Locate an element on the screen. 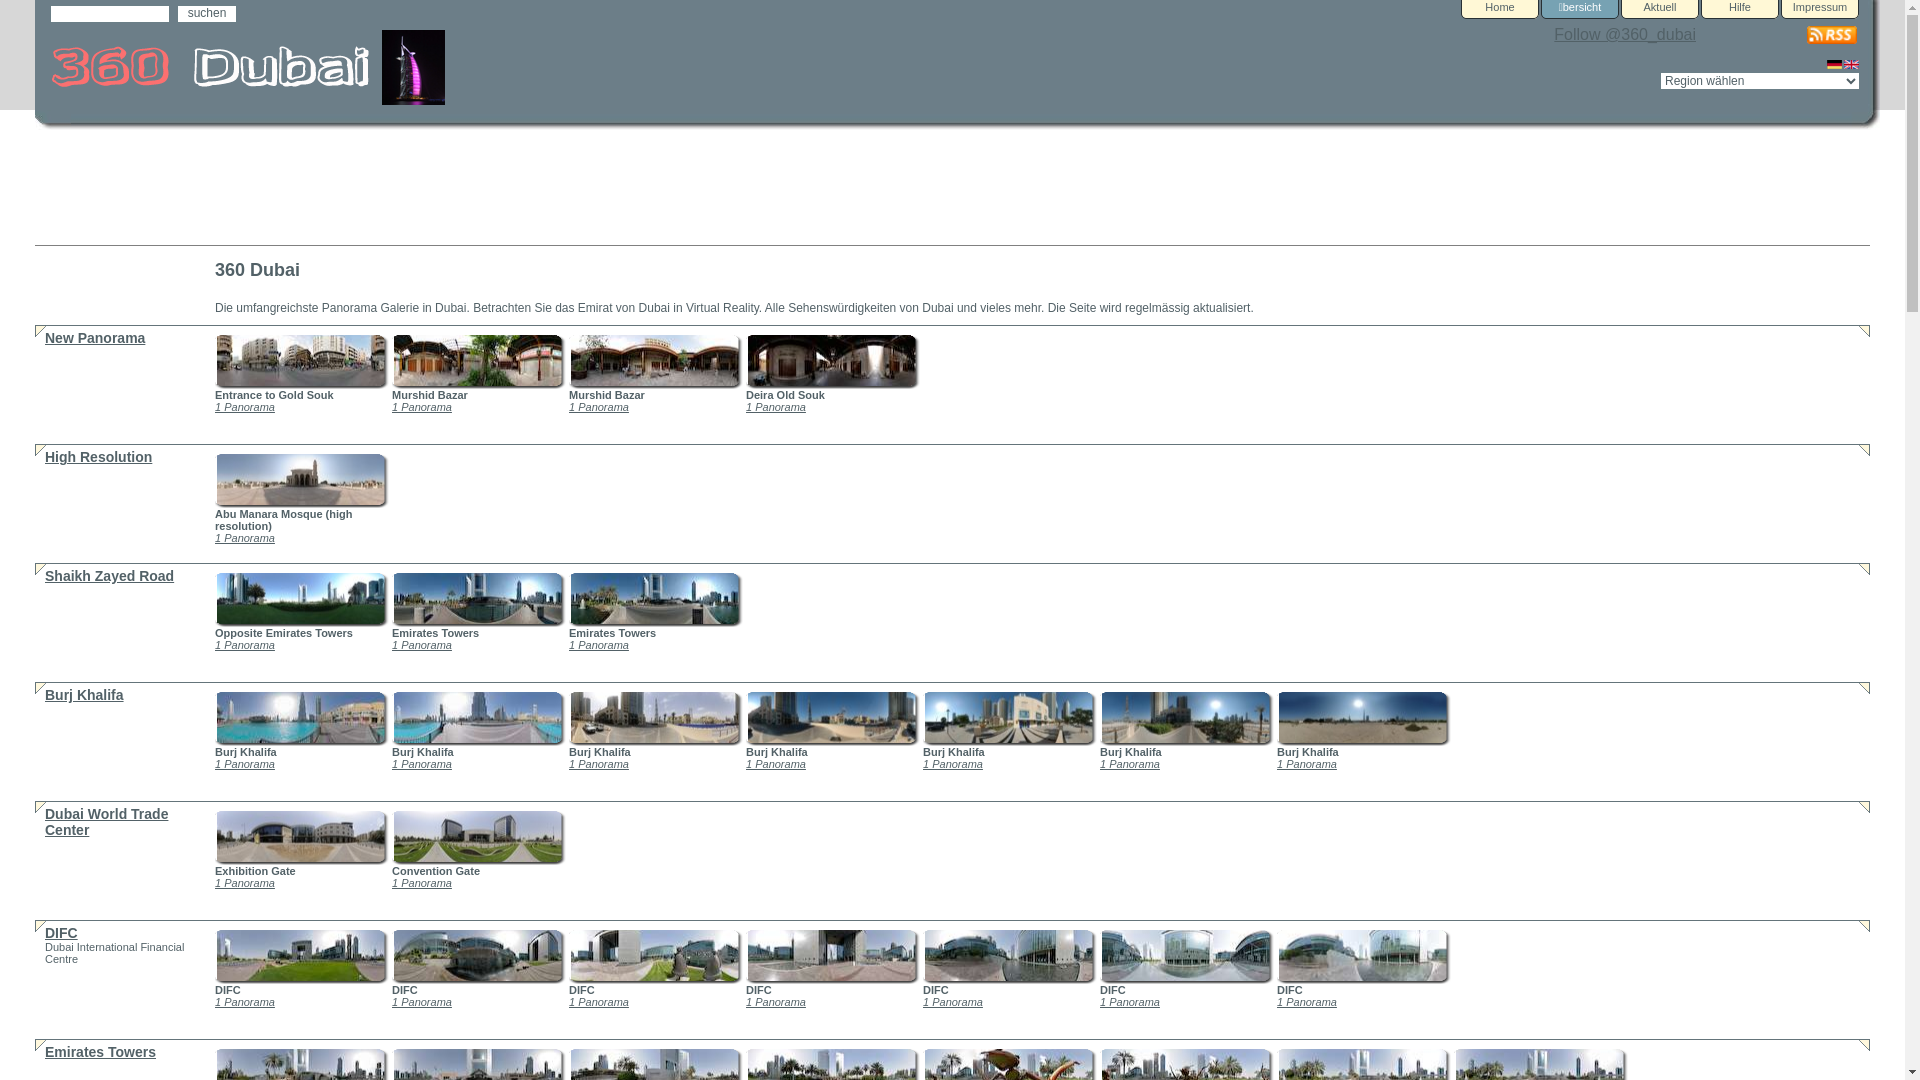 This screenshot has width=1920, height=1080. 1 Panorama is located at coordinates (599, 764).